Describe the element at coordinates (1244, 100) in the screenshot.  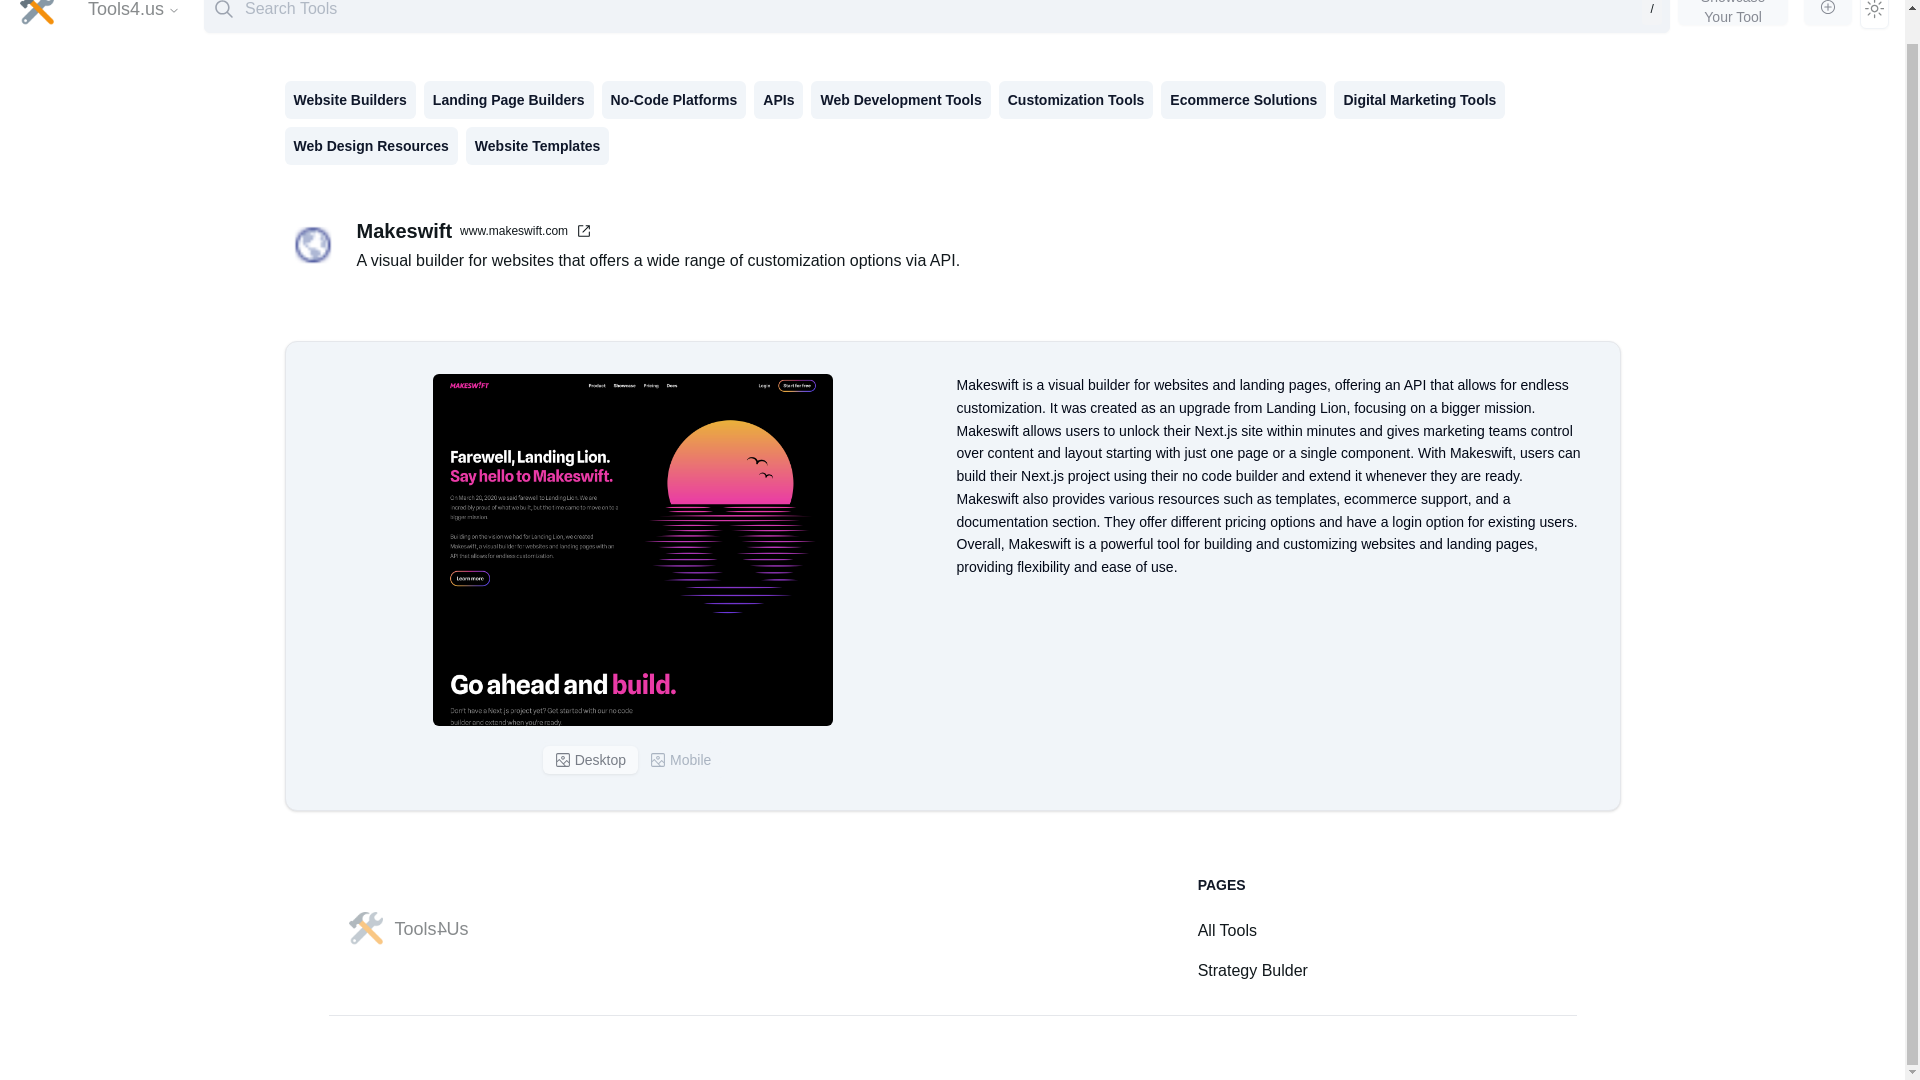
I see `Ecommerce Solutions` at that location.